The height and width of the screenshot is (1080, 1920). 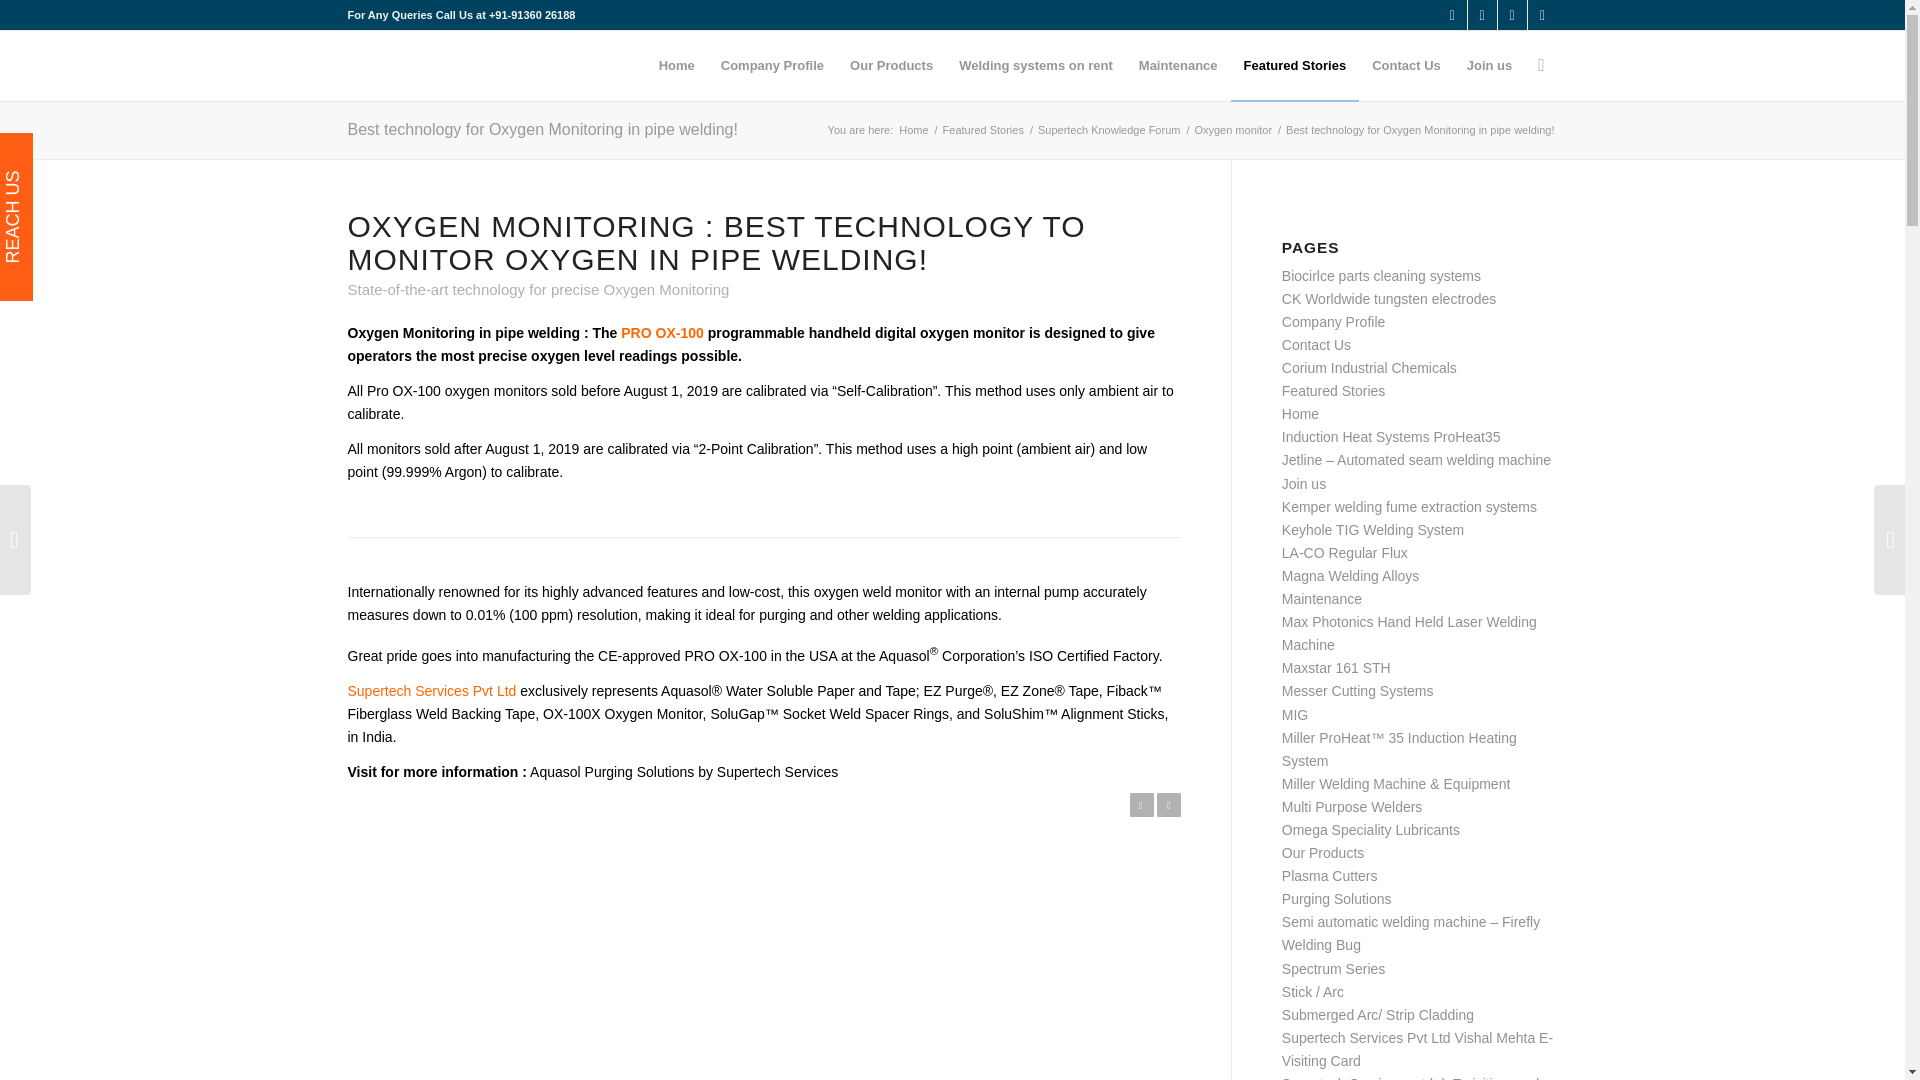 What do you see at coordinates (1452, 15) in the screenshot?
I see `Twitter` at bounding box center [1452, 15].